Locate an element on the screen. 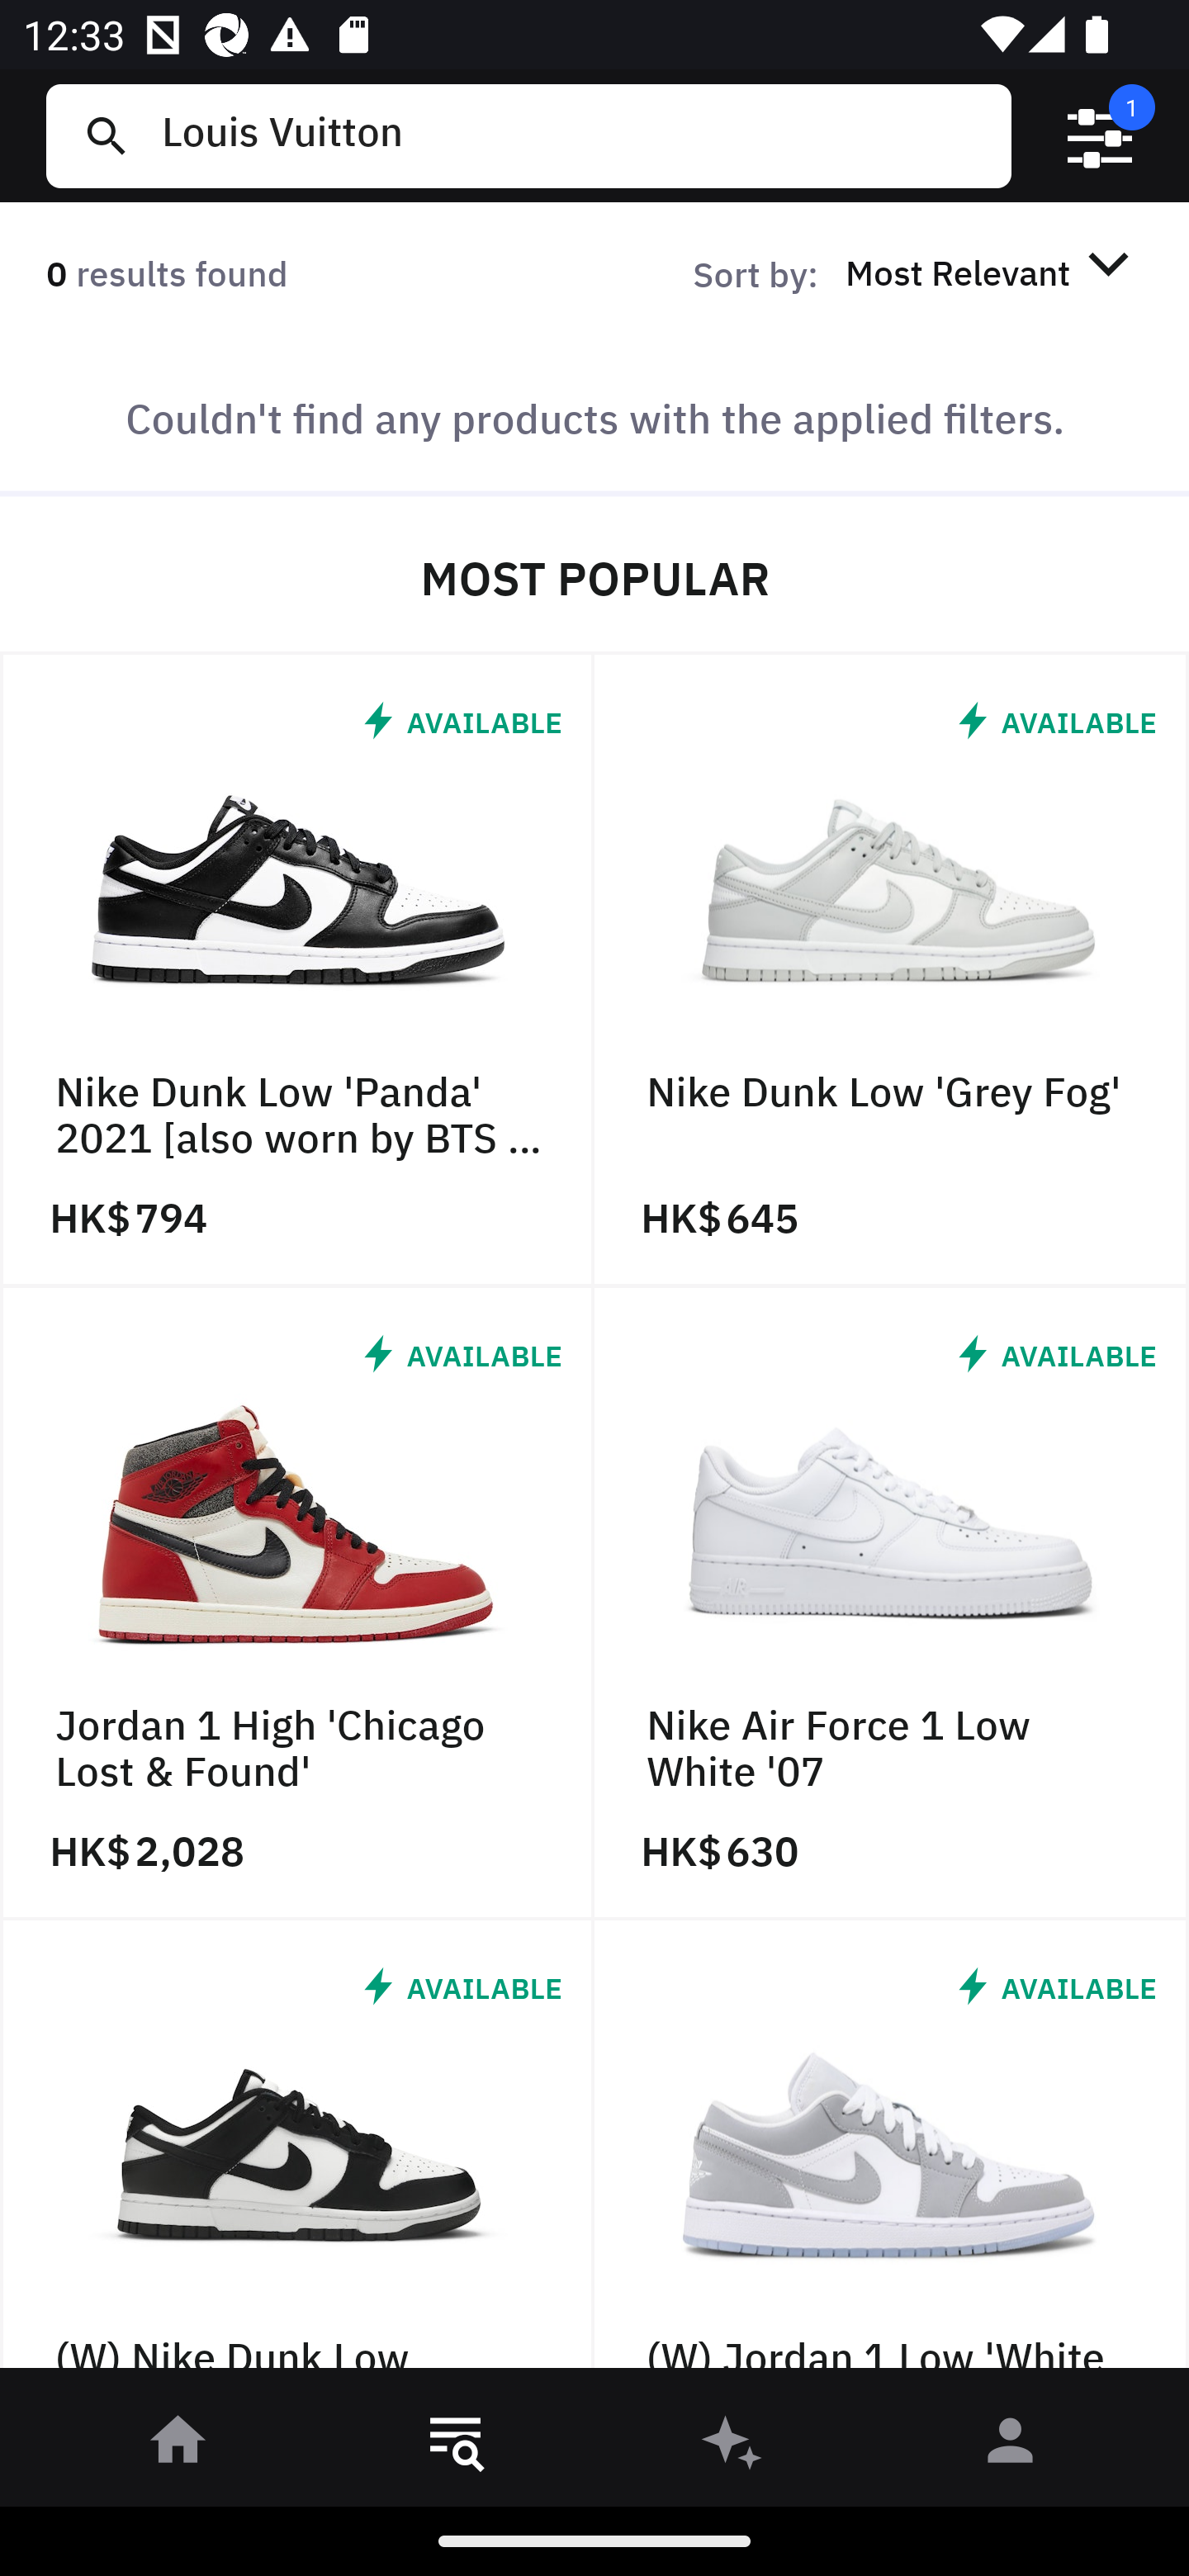 The height and width of the screenshot is (2576, 1189). Louis Vuitton is located at coordinates (574, 135).